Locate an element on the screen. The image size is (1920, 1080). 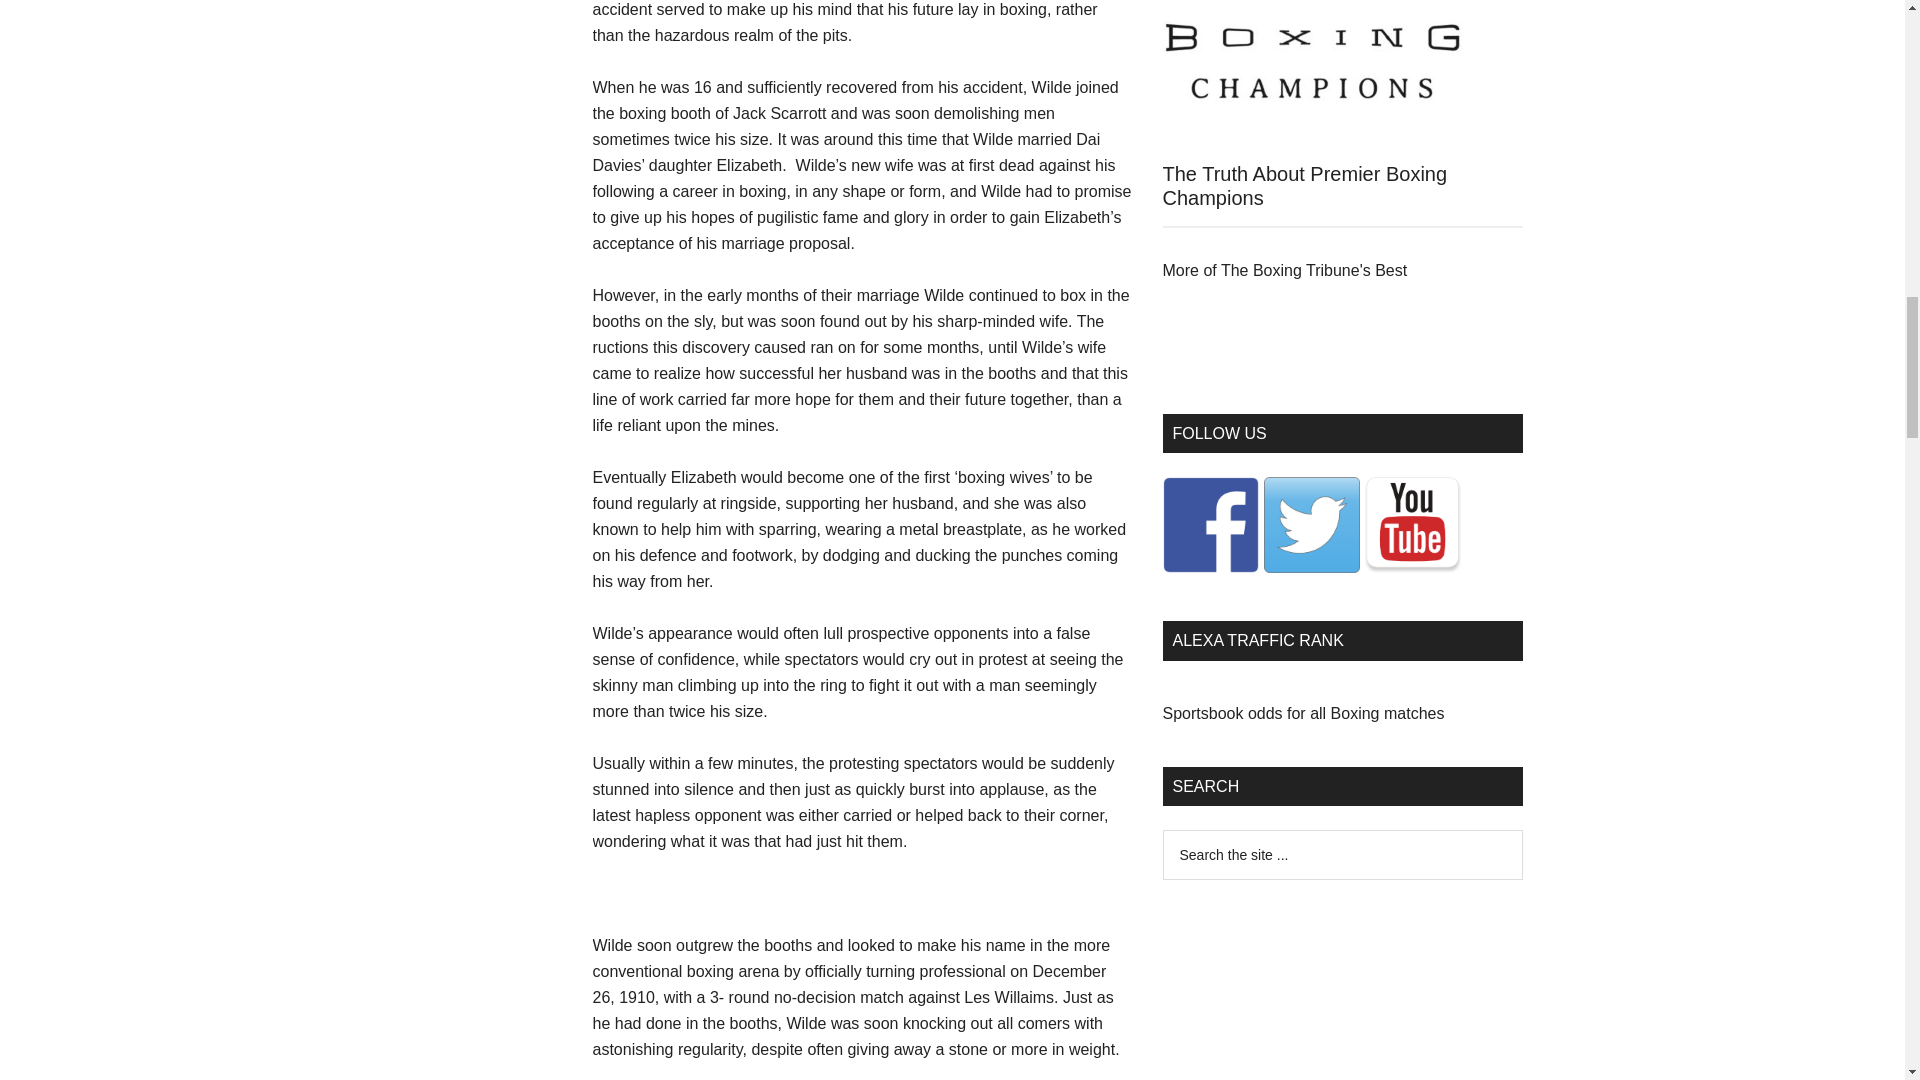
Follow us on Facebook is located at coordinates (1209, 525).